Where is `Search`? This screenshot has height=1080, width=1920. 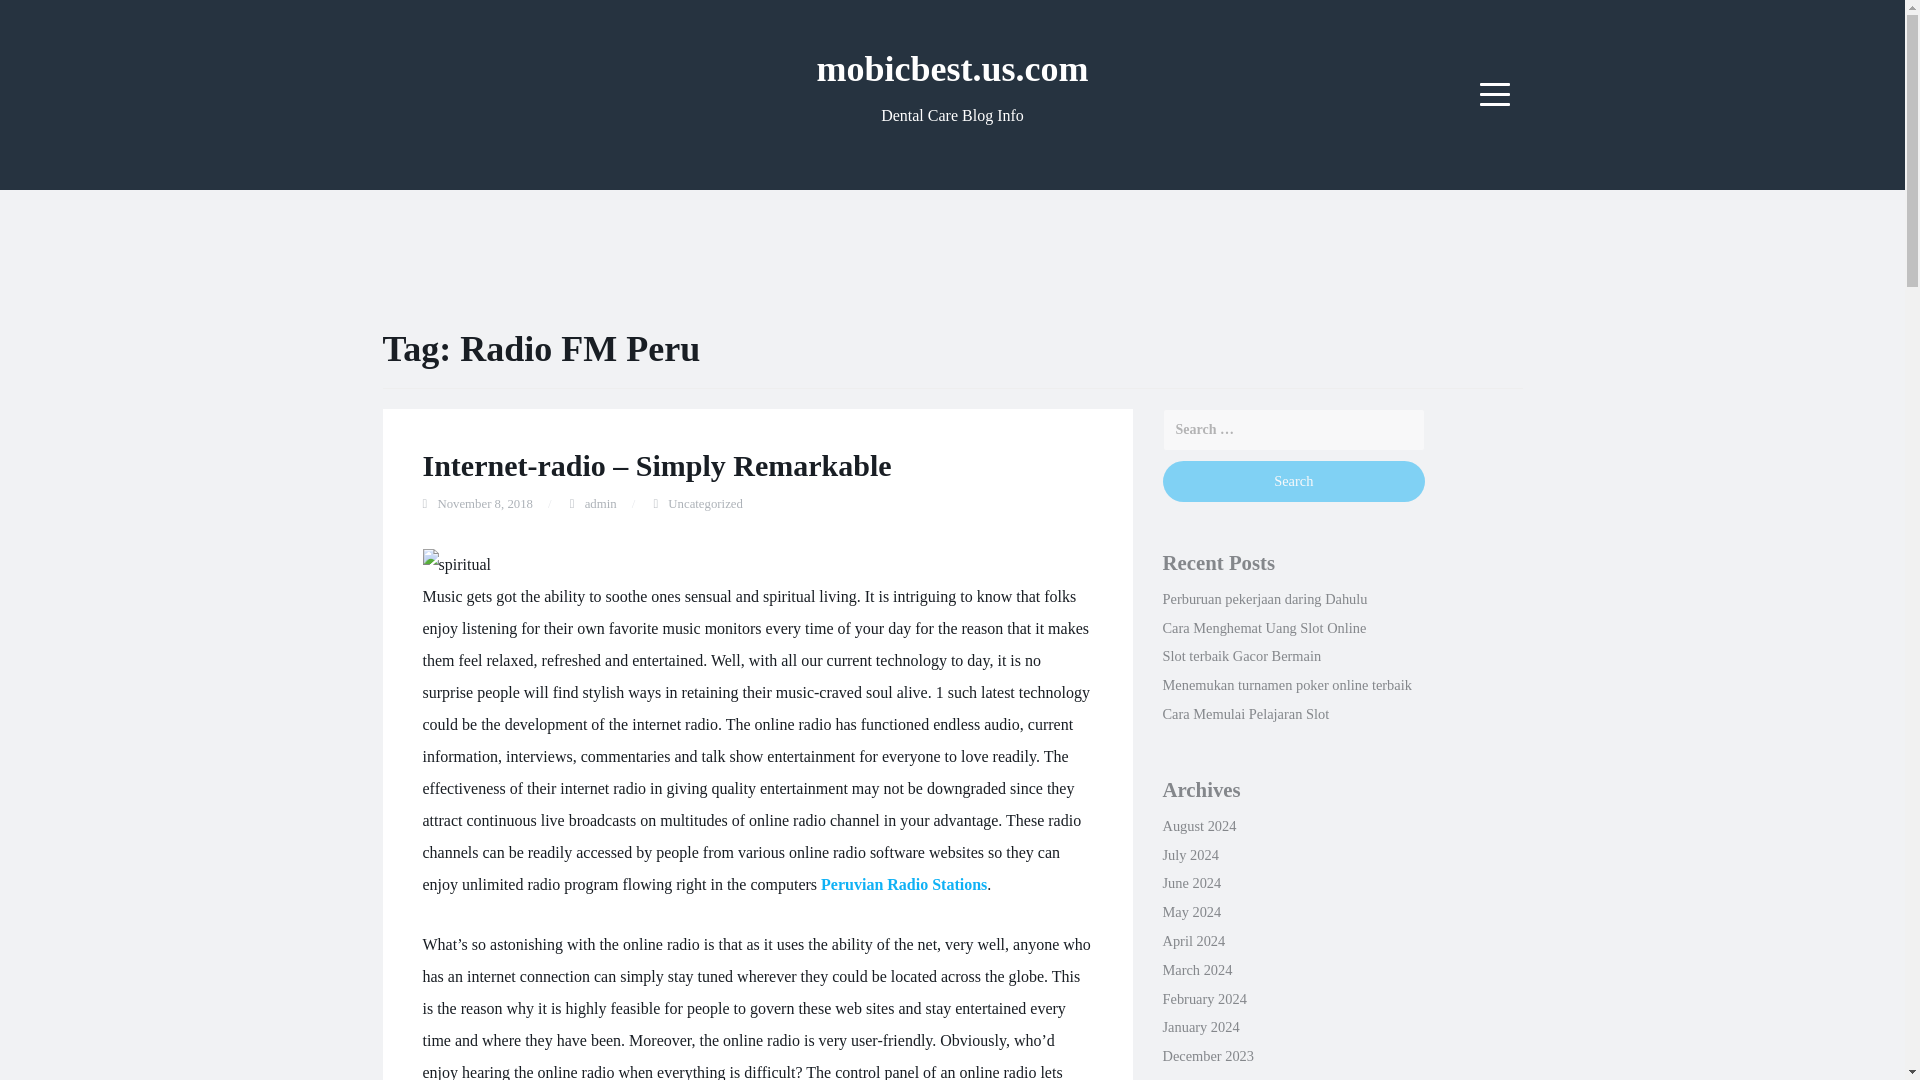
Search is located at coordinates (1292, 482).